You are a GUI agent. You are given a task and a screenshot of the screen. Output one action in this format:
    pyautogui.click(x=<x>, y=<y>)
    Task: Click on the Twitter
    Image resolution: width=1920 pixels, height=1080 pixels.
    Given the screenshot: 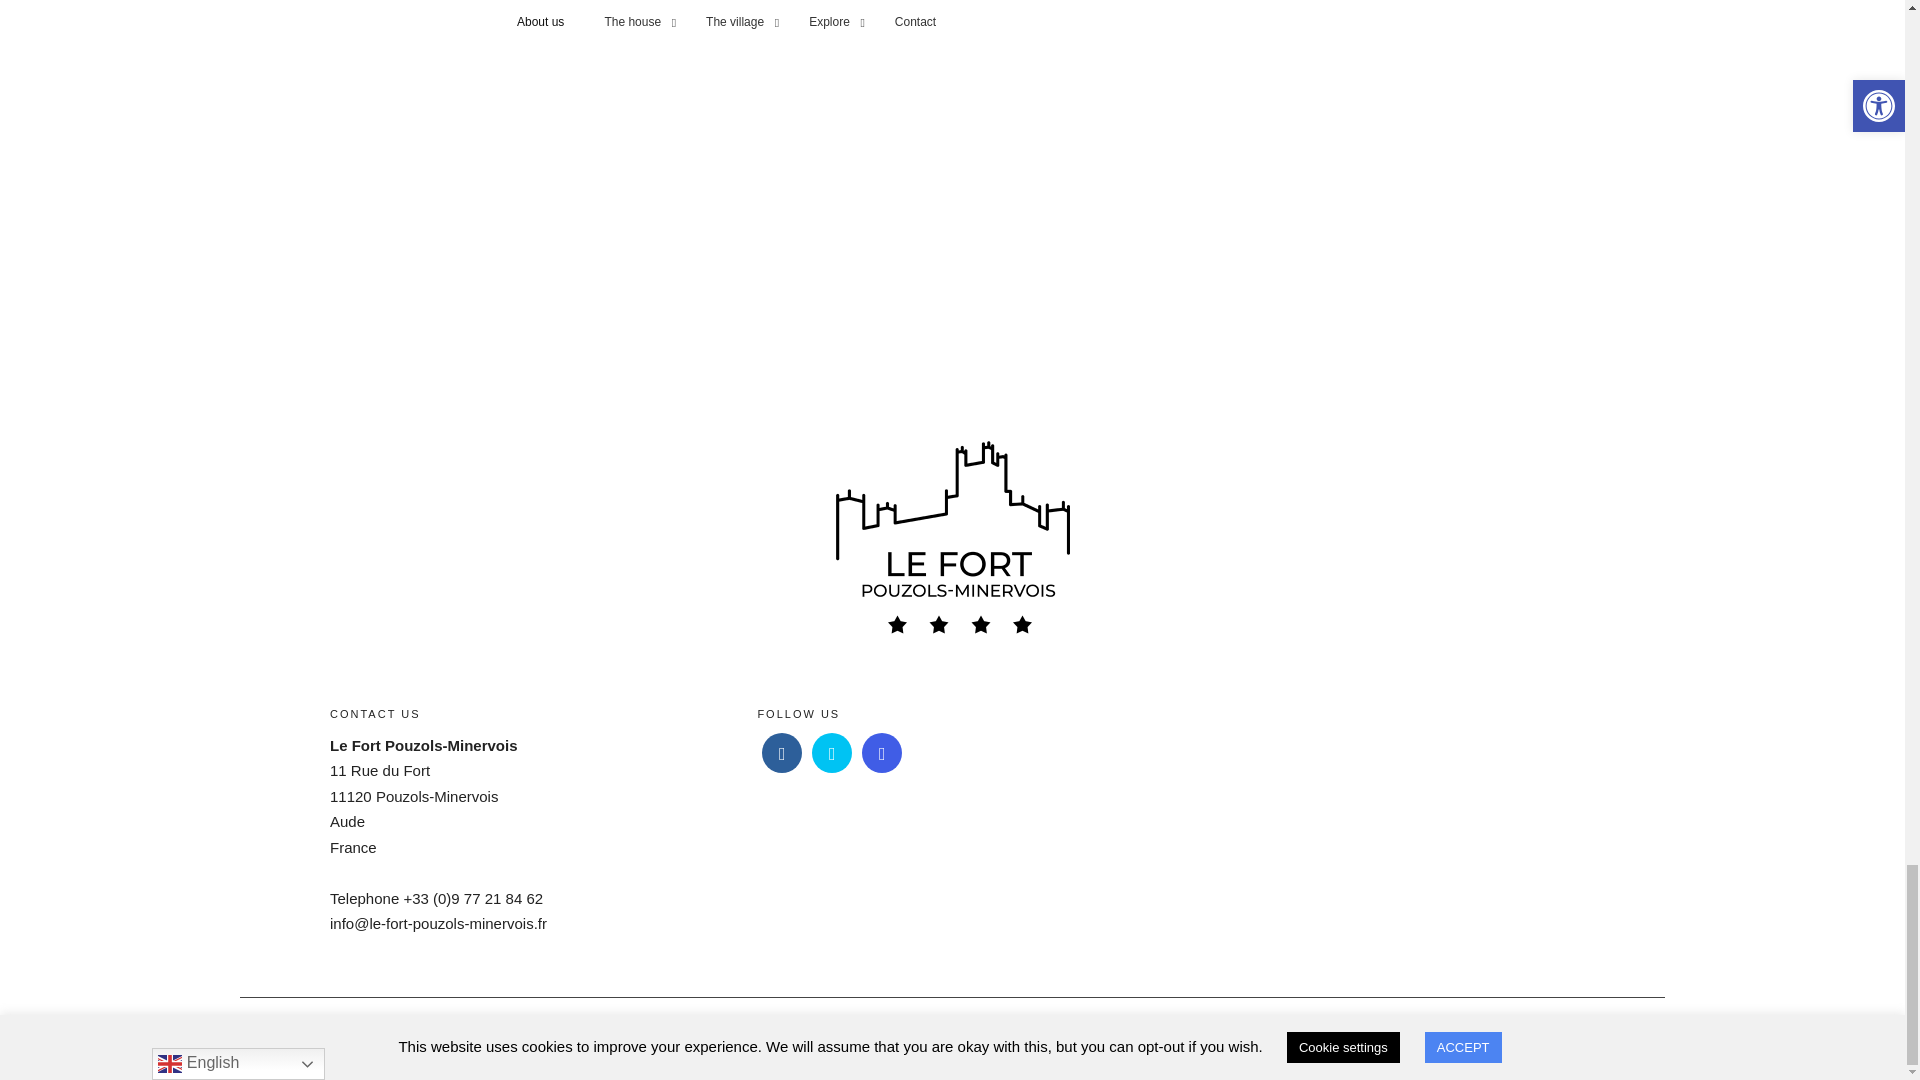 What is the action you would take?
    pyautogui.click(x=832, y=753)
    